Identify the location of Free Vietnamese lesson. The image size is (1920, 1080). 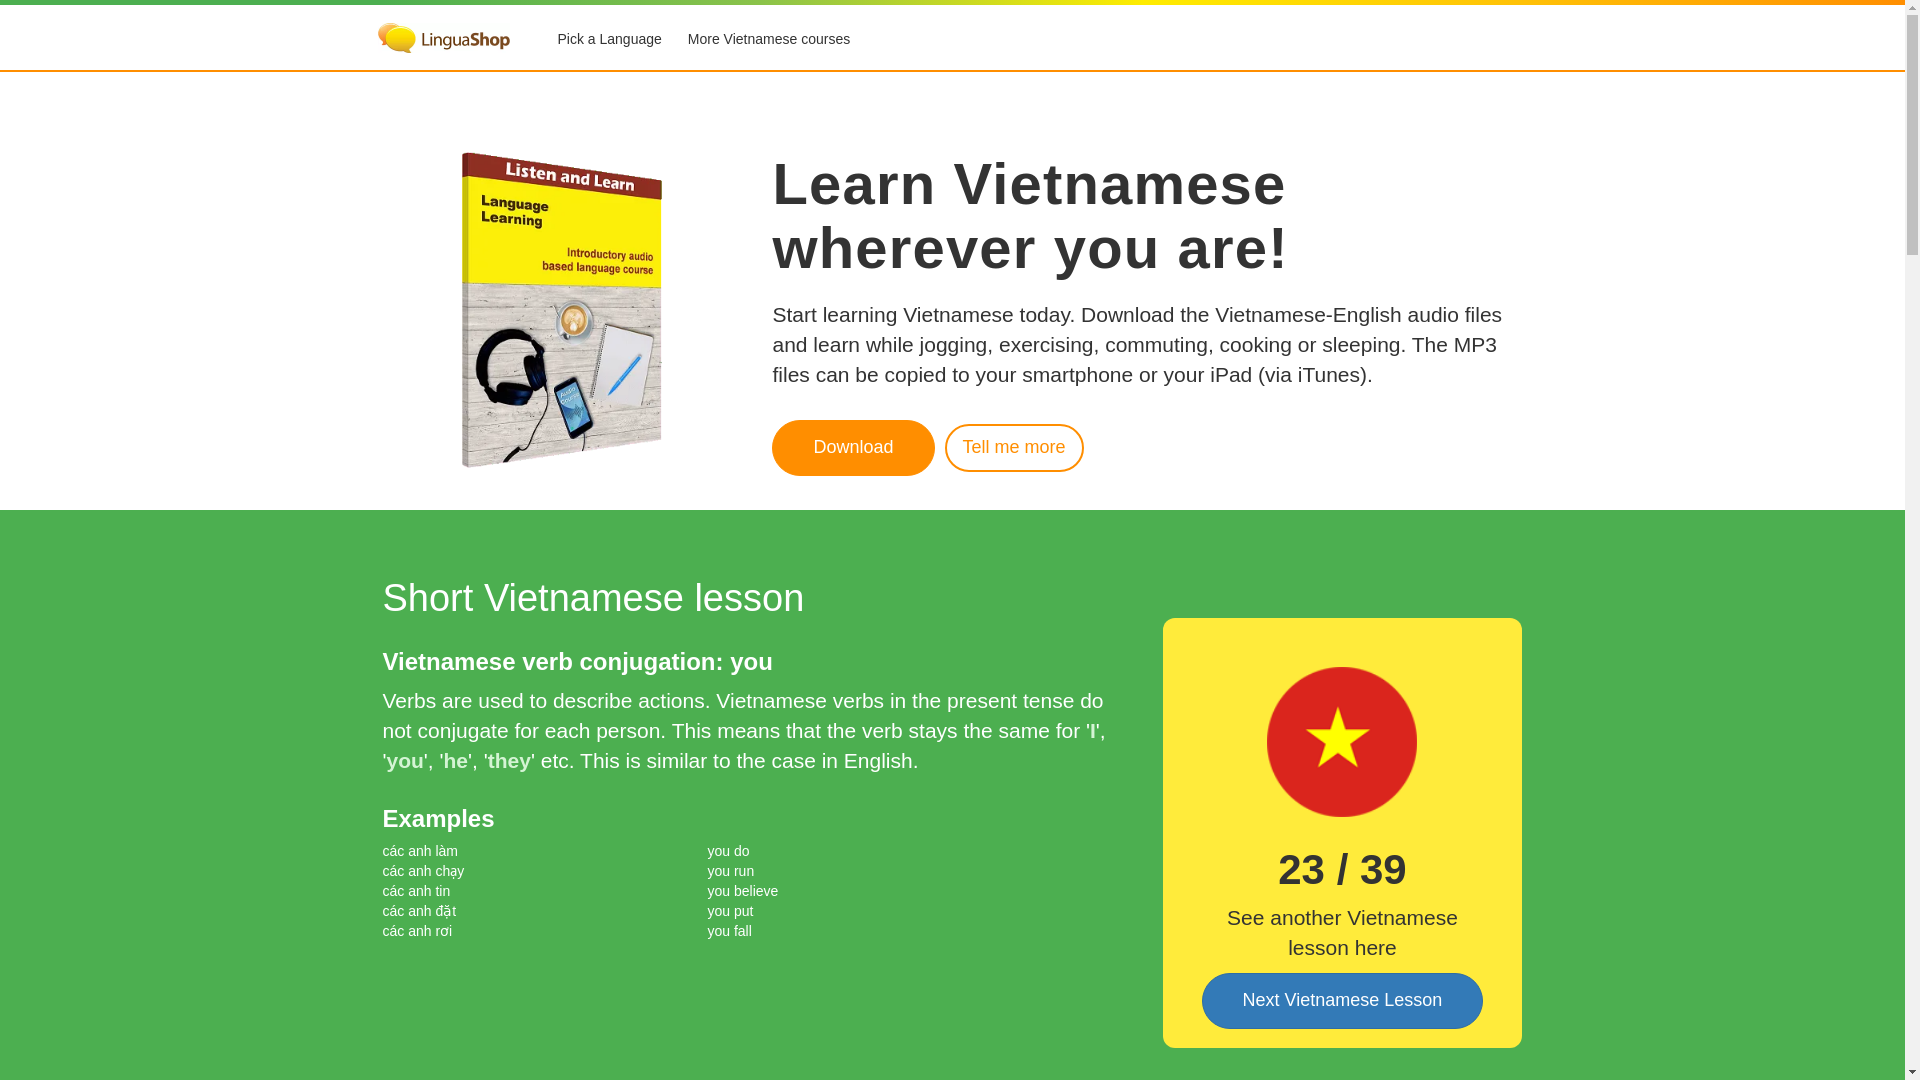
(1342, 1001).